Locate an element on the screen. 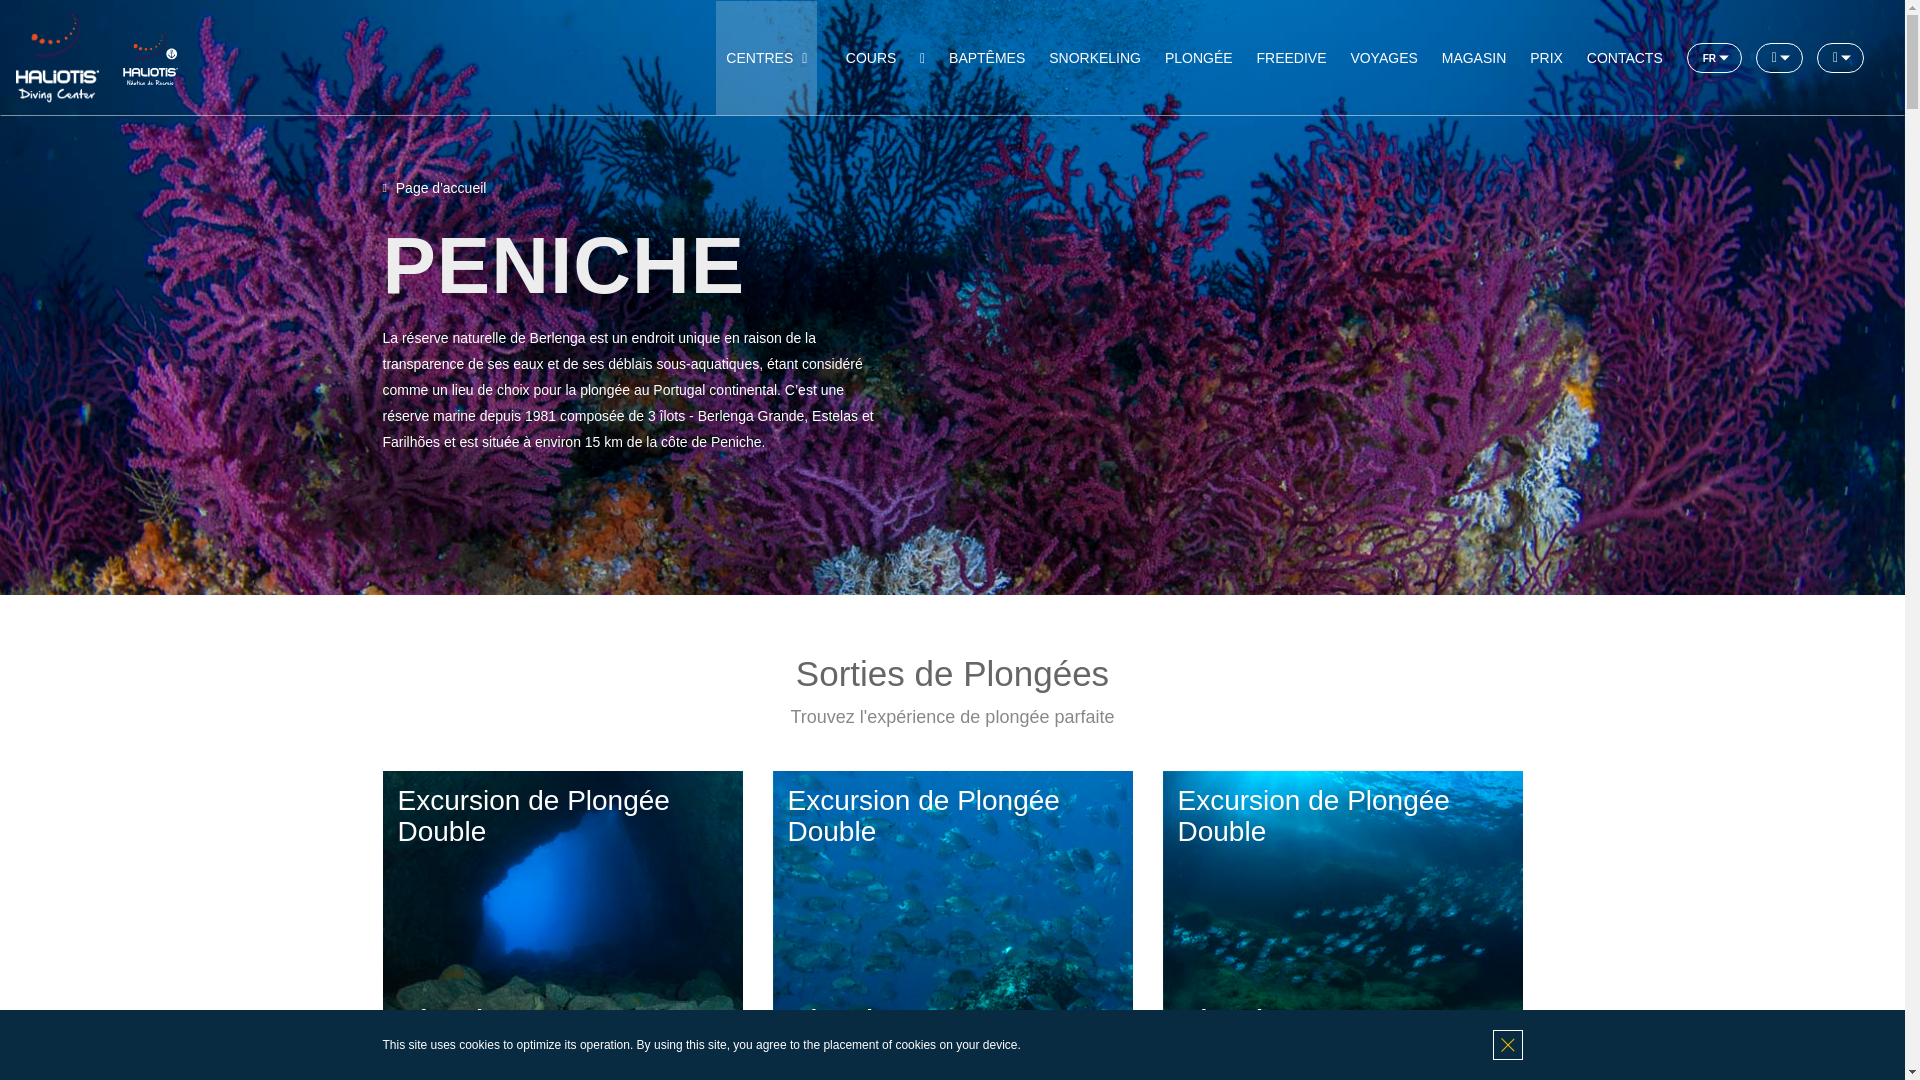  Go to Snorkeling is located at coordinates (1094, 58).